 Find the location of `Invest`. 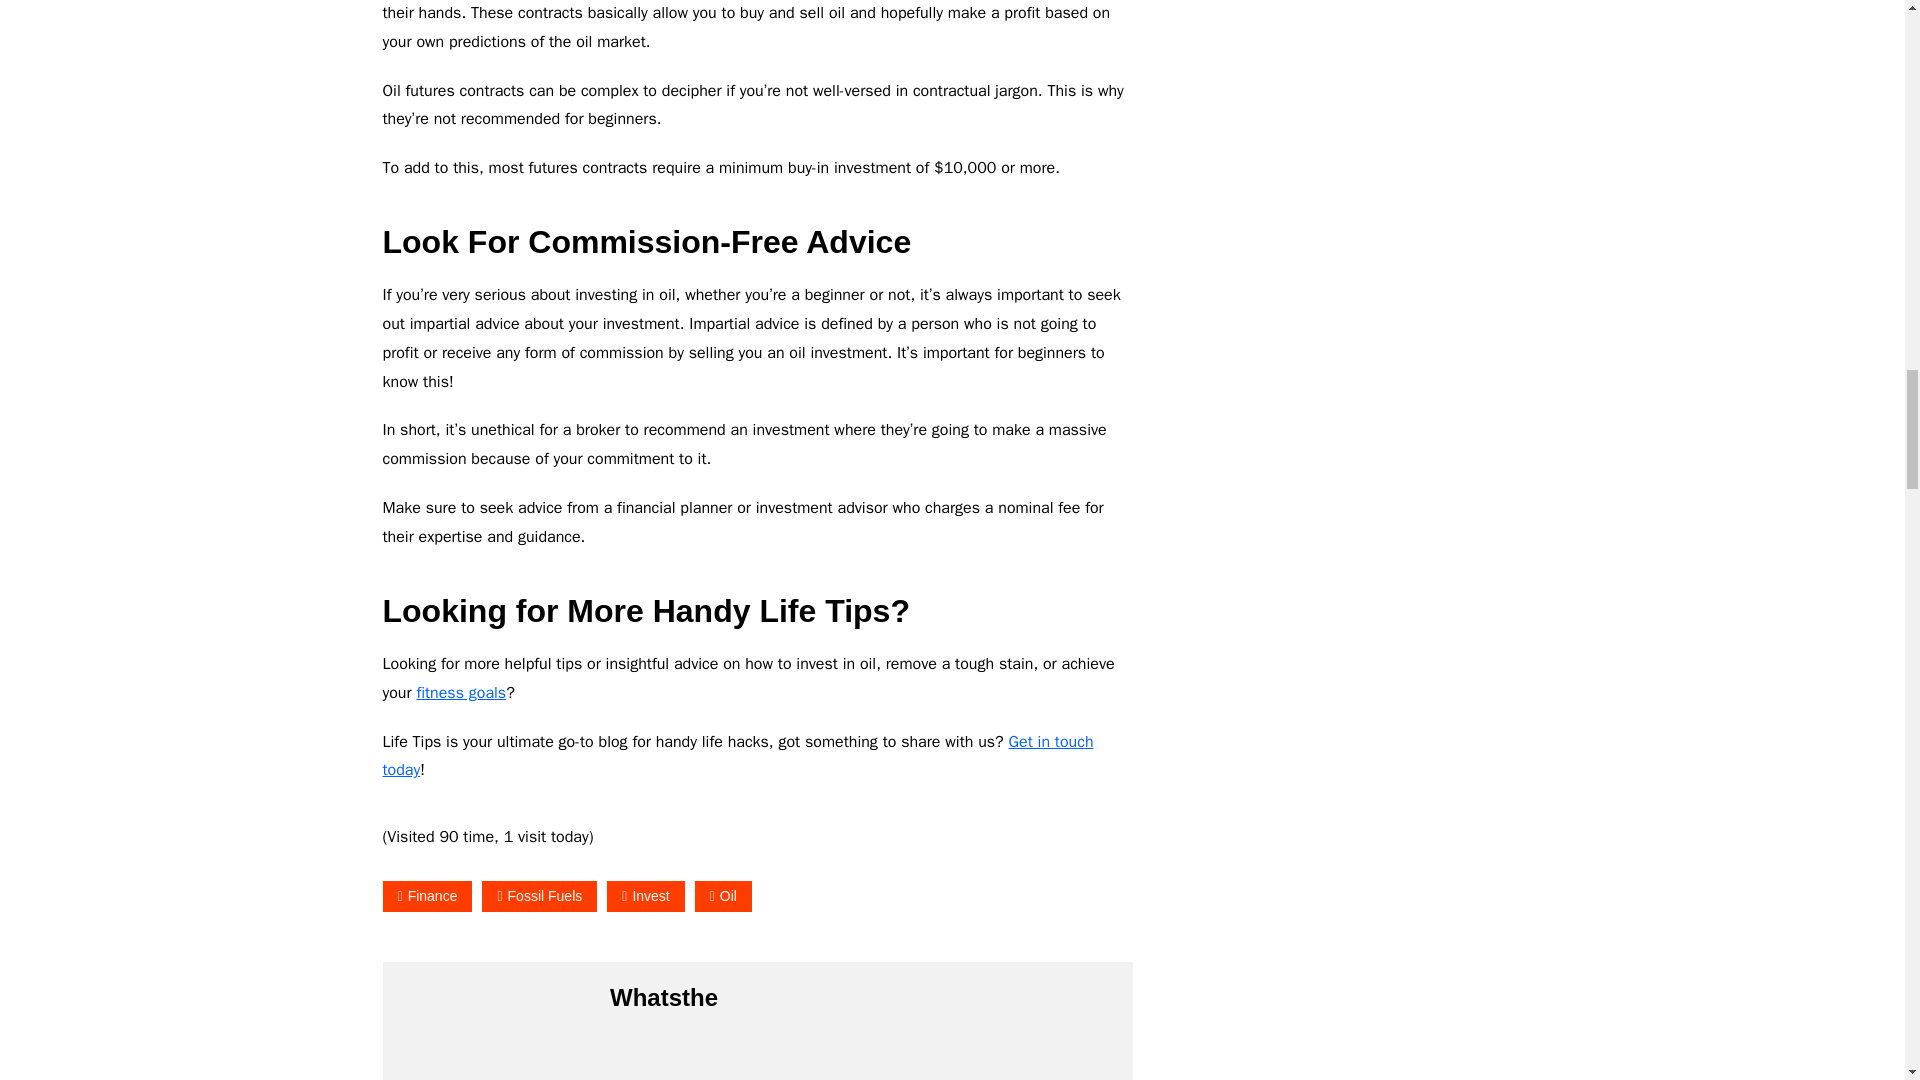

Invest is located at coordinates (644, 896).